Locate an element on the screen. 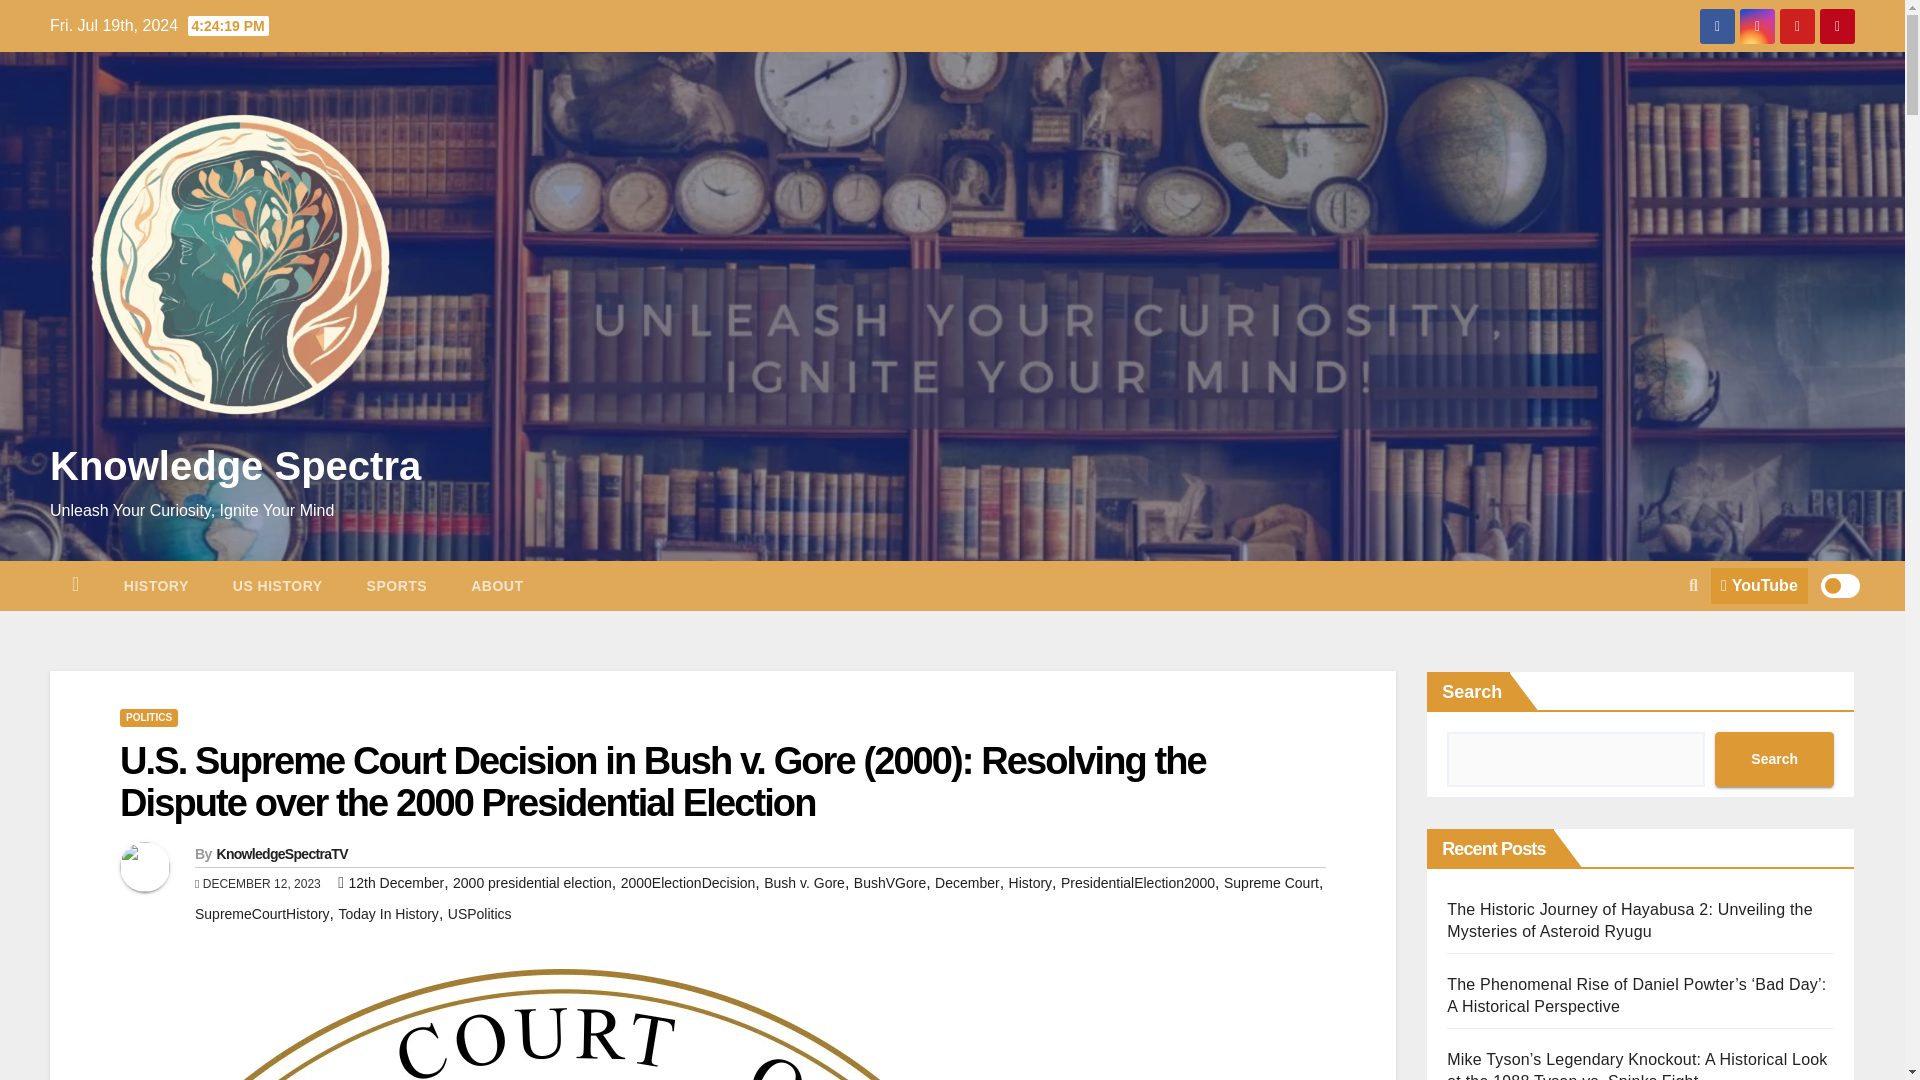  USPolitics is located at coordinates (480, 914).